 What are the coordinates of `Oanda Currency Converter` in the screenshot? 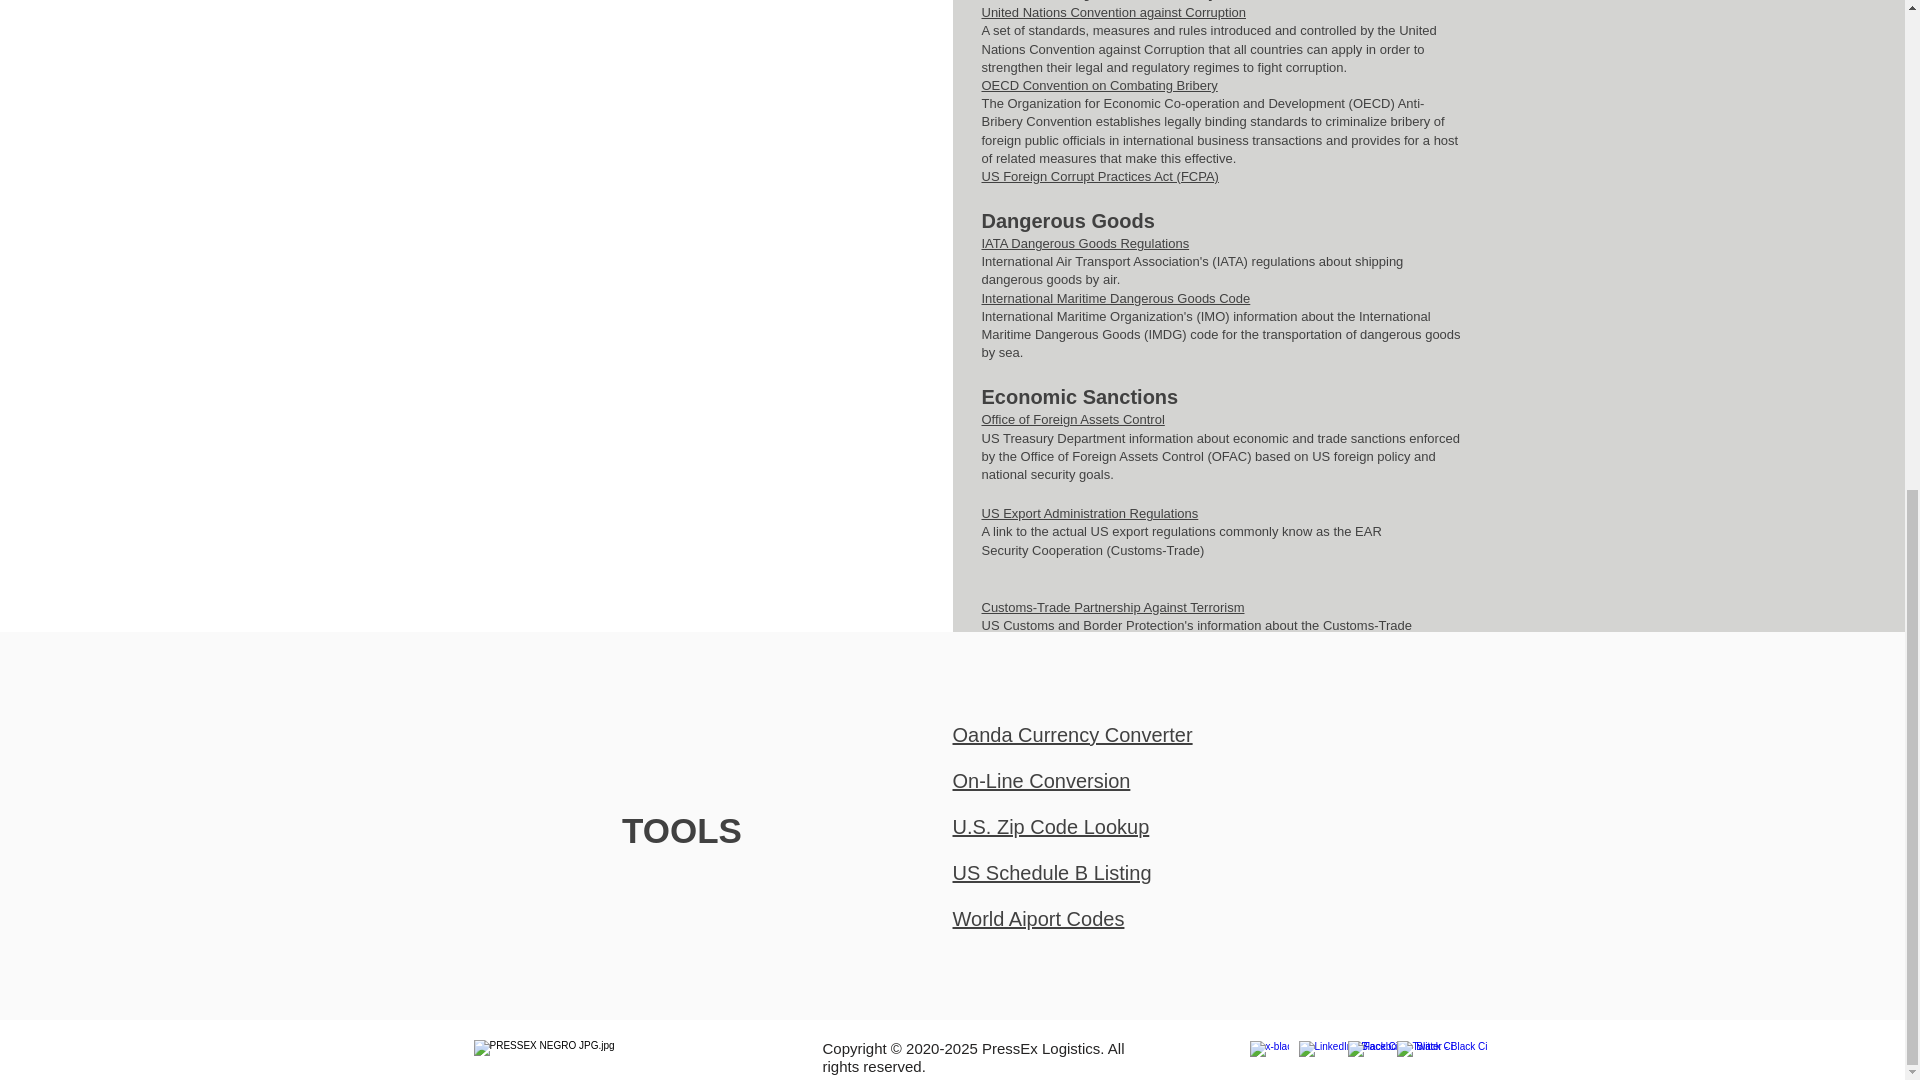 It's located at (1072, 734).